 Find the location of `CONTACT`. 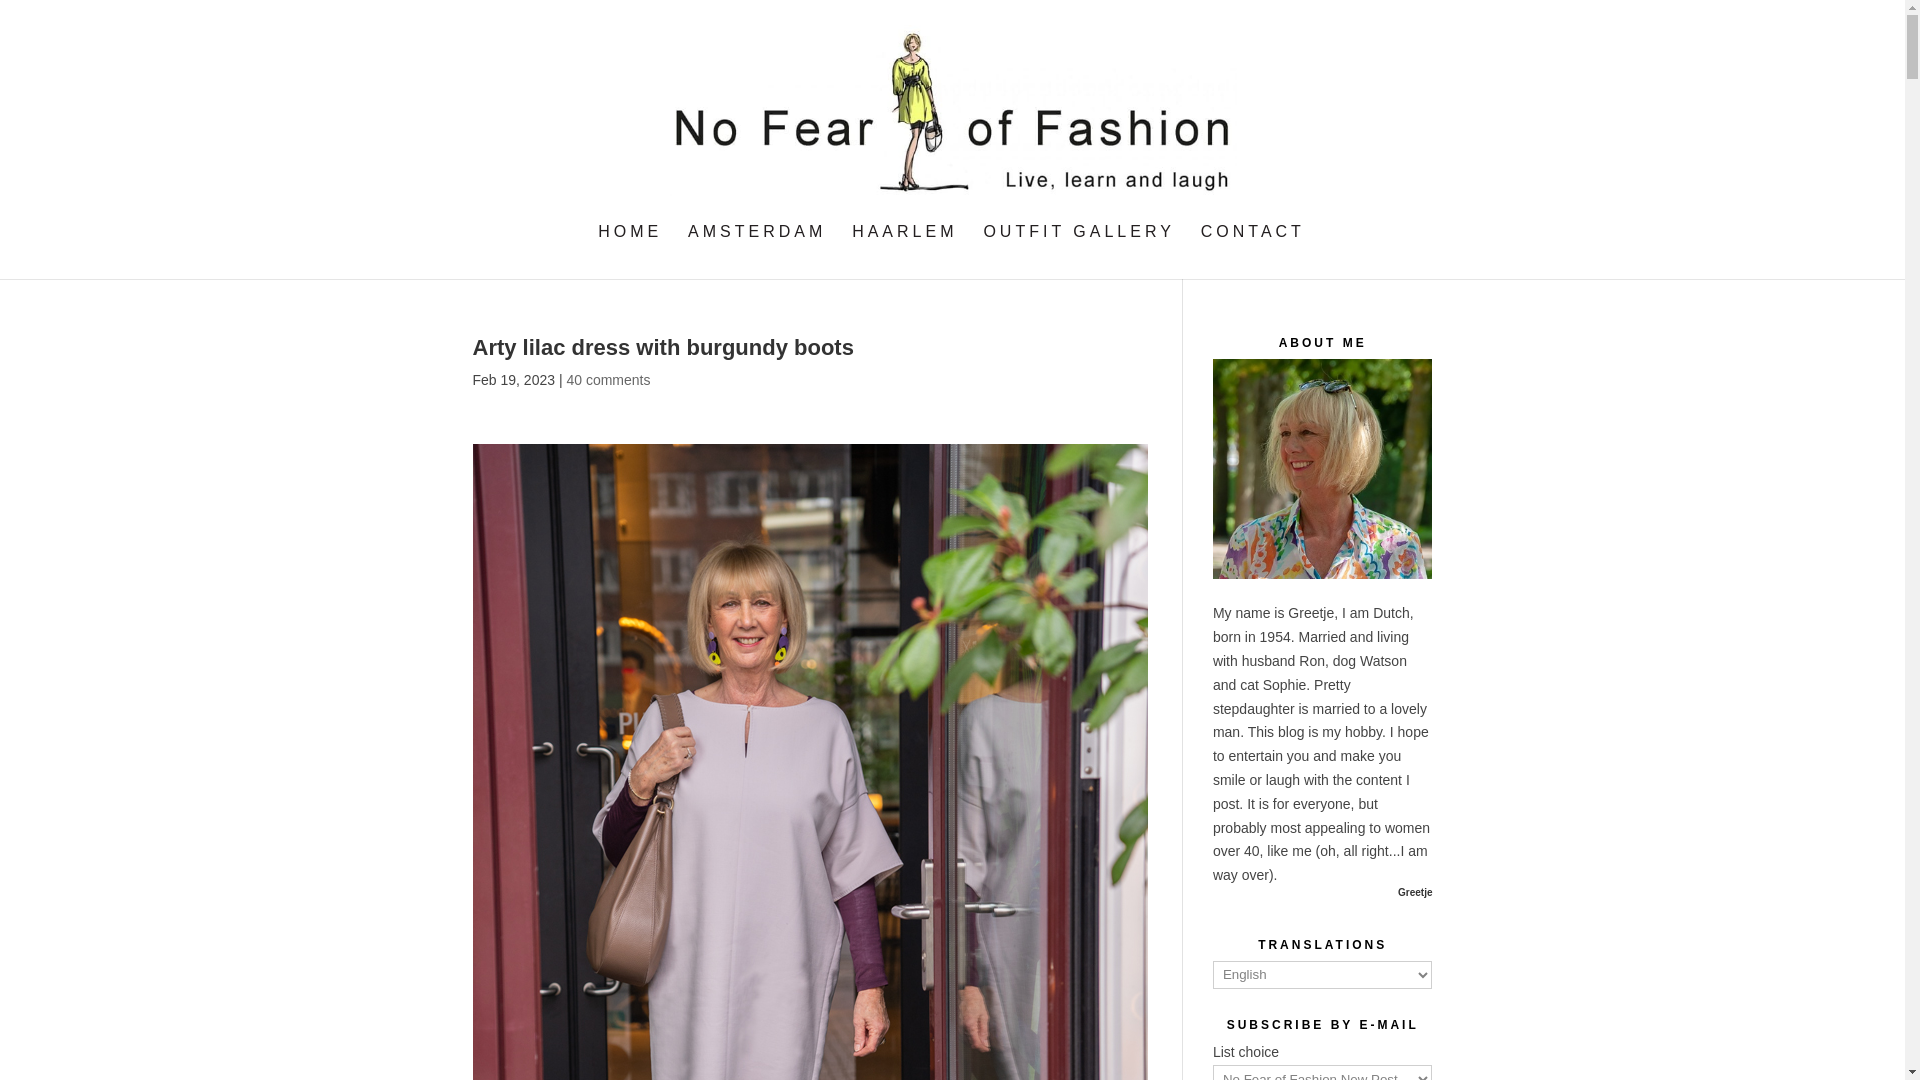

CONTACT is located at coordinates (1253, 251).